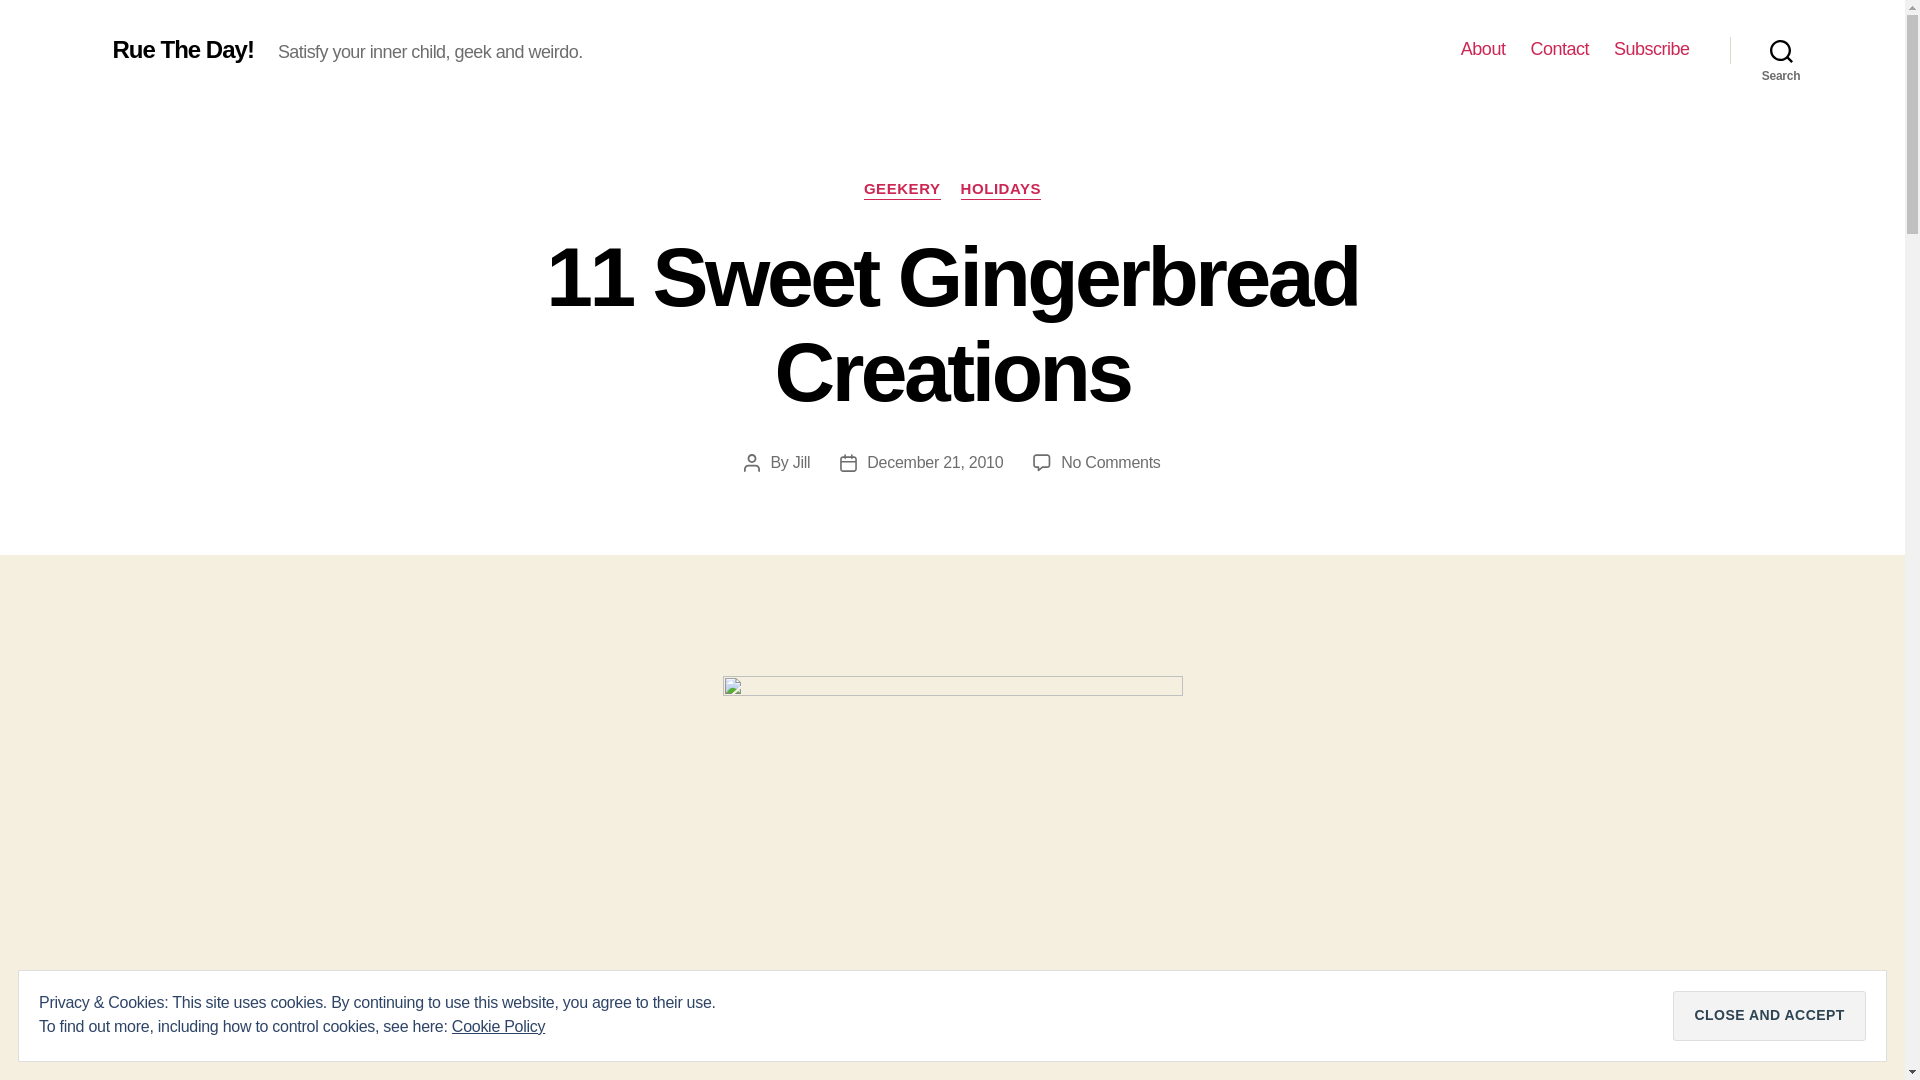 The width and height of the screenshot is (1920, 1080). Describe the element at coordinates (934, 462) in the screenshot. I see `December 21, 2010` at that location.